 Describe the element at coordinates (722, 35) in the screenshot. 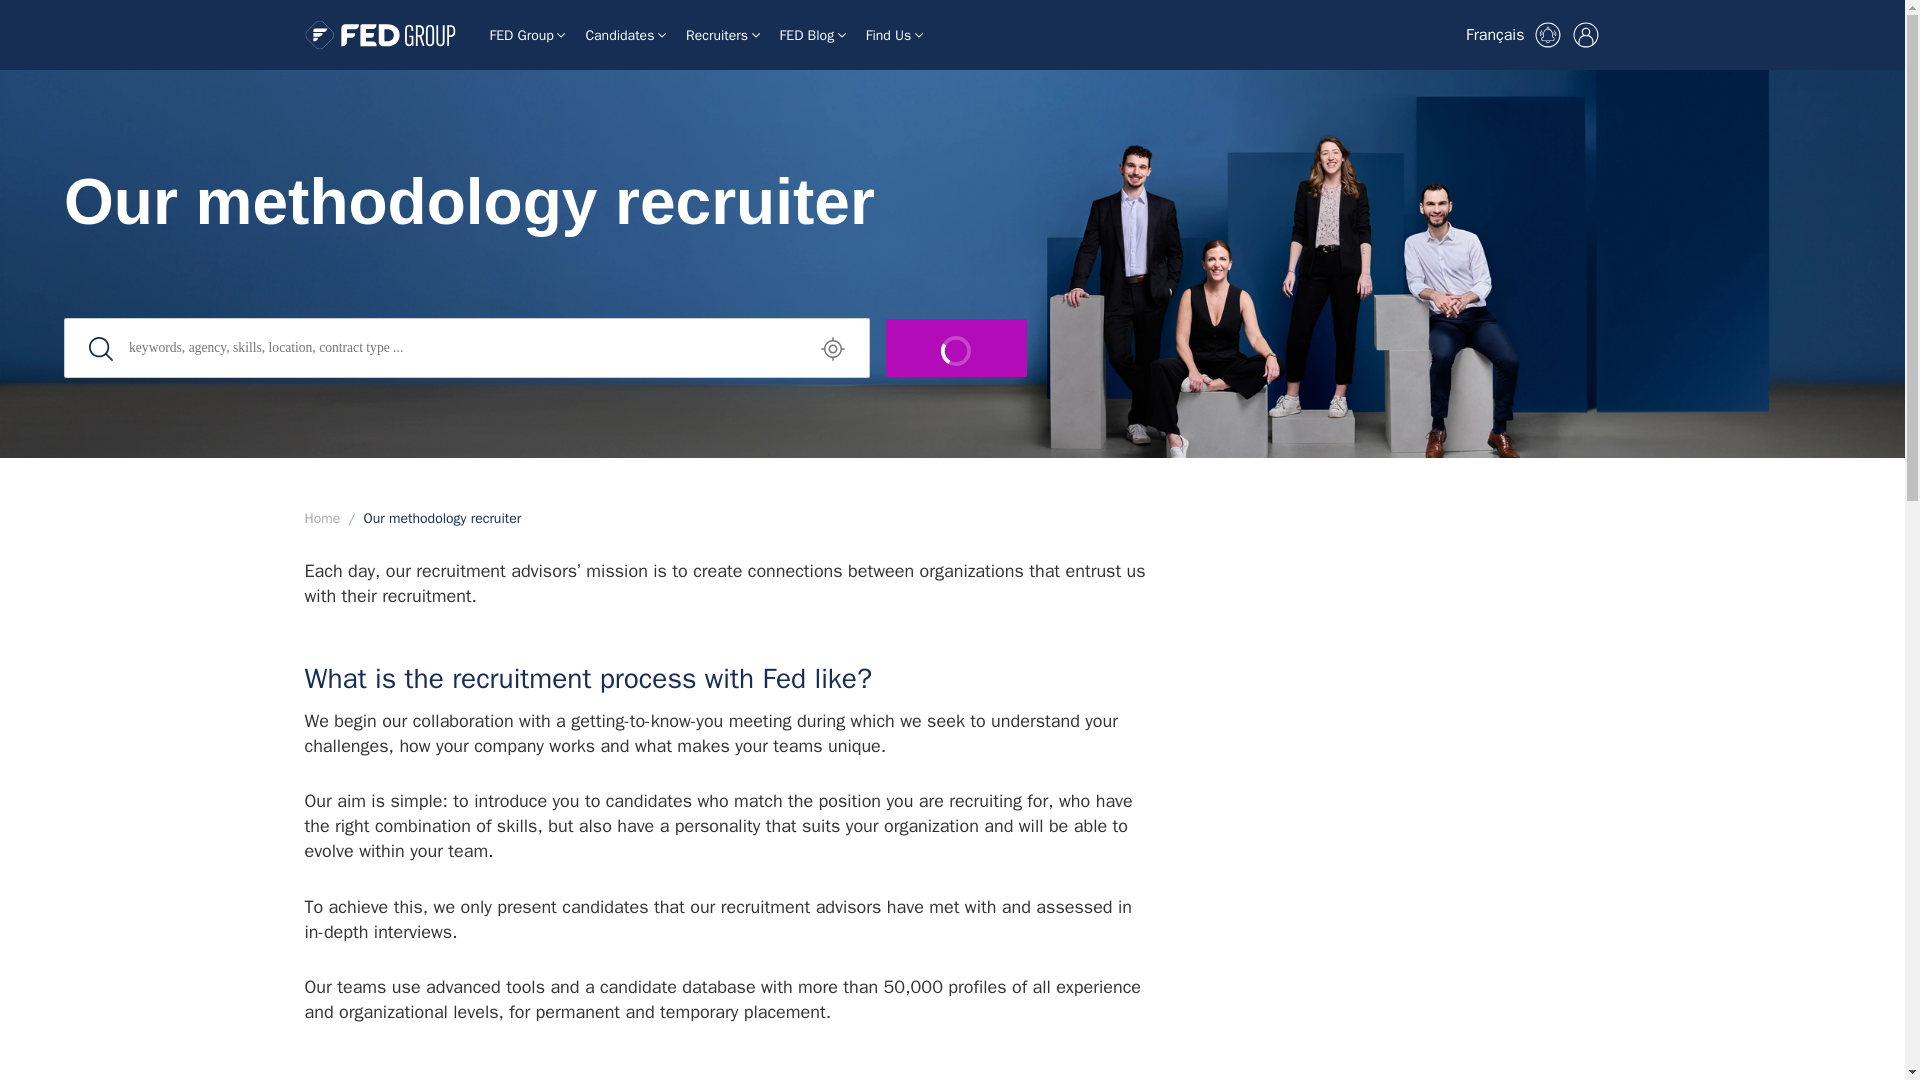

I see `Recruiters` at that location.